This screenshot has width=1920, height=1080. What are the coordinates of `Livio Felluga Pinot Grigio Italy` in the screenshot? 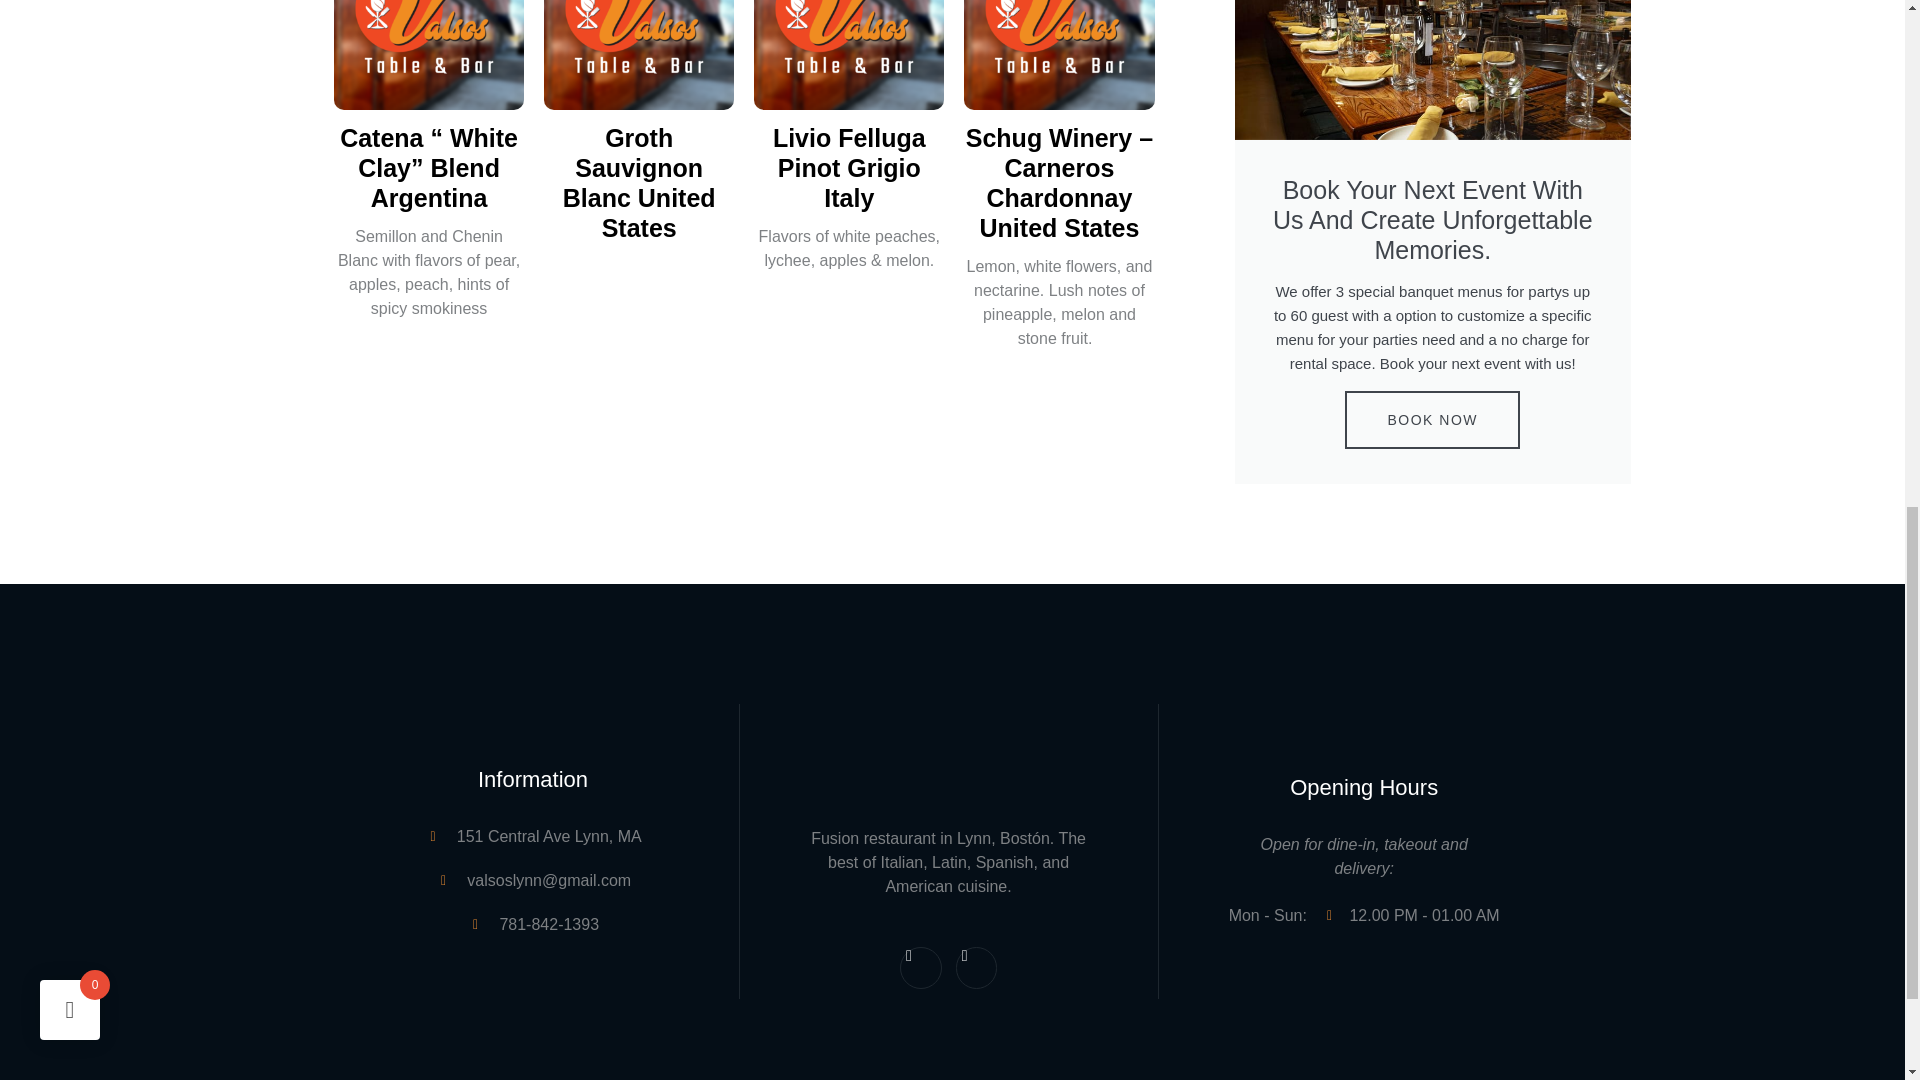 It's located at (849, 168).